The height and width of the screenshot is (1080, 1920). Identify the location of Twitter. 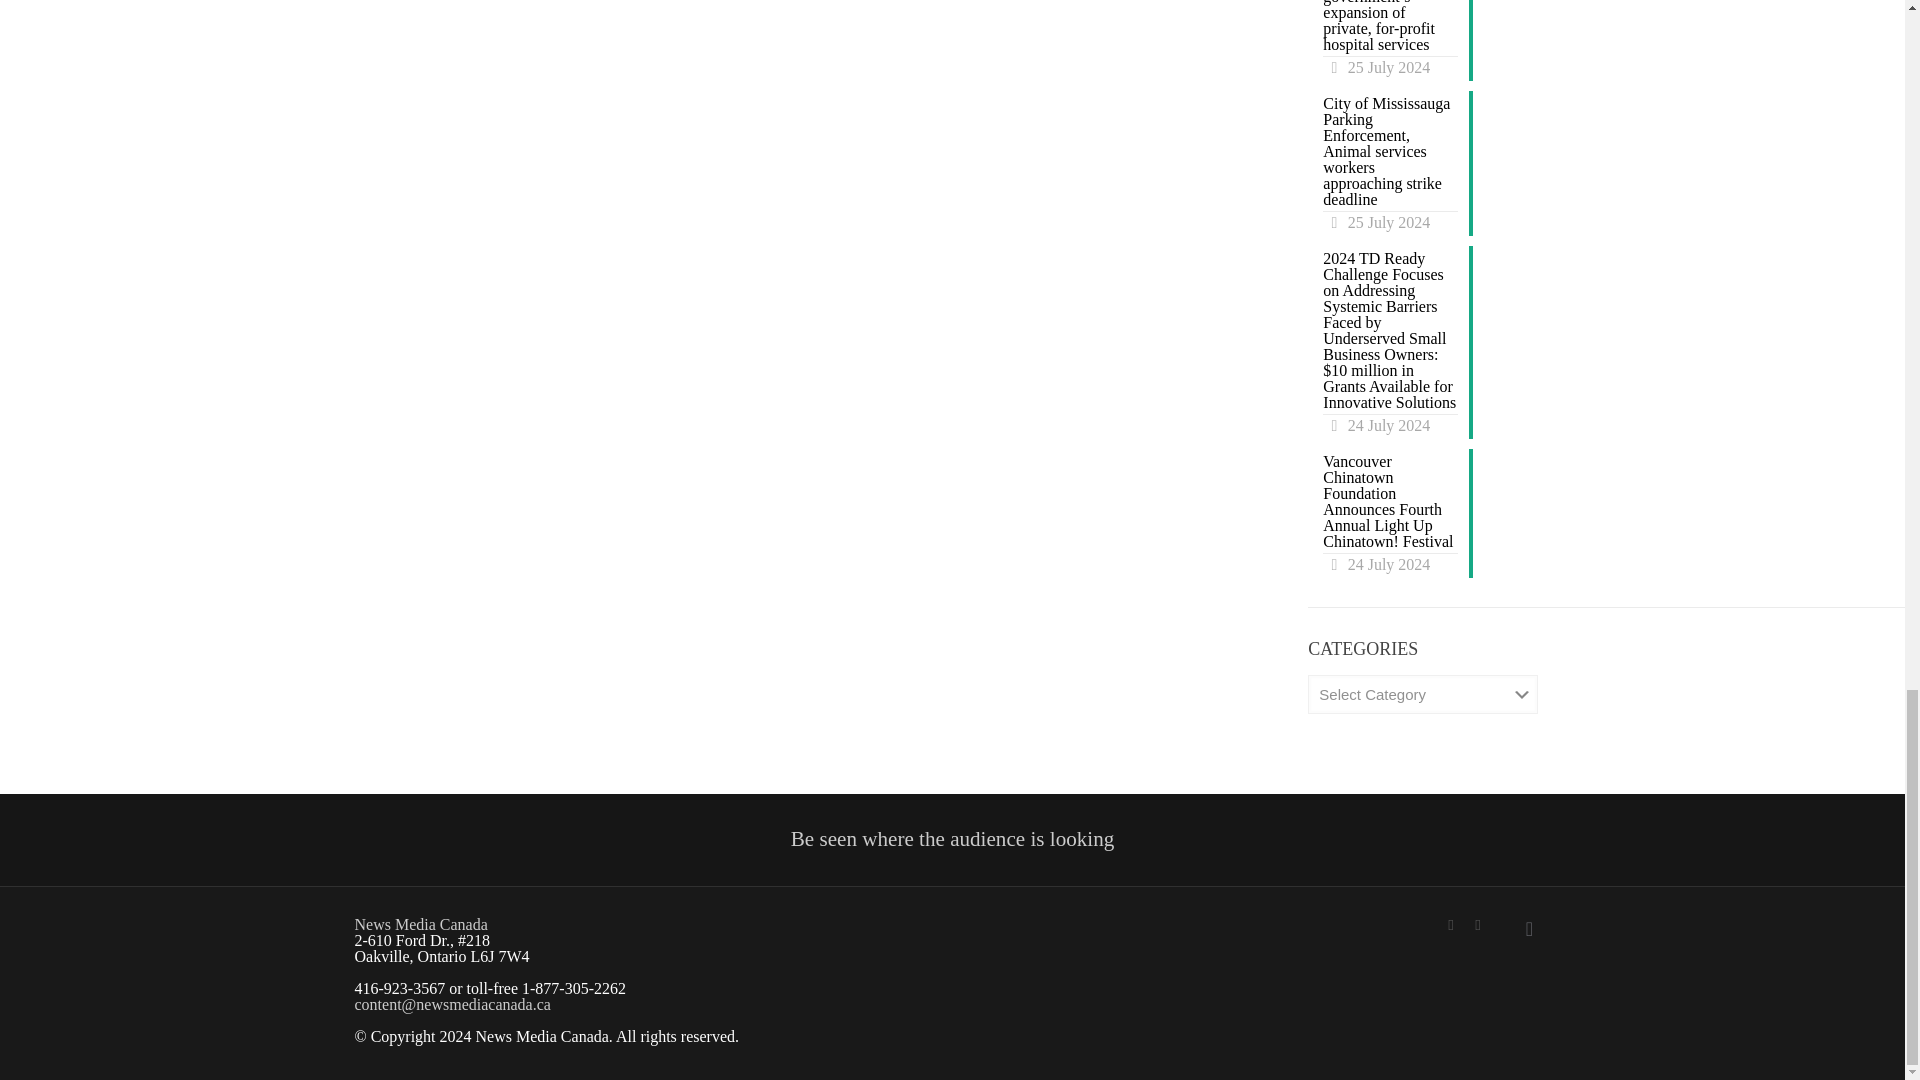
(1450, 924).